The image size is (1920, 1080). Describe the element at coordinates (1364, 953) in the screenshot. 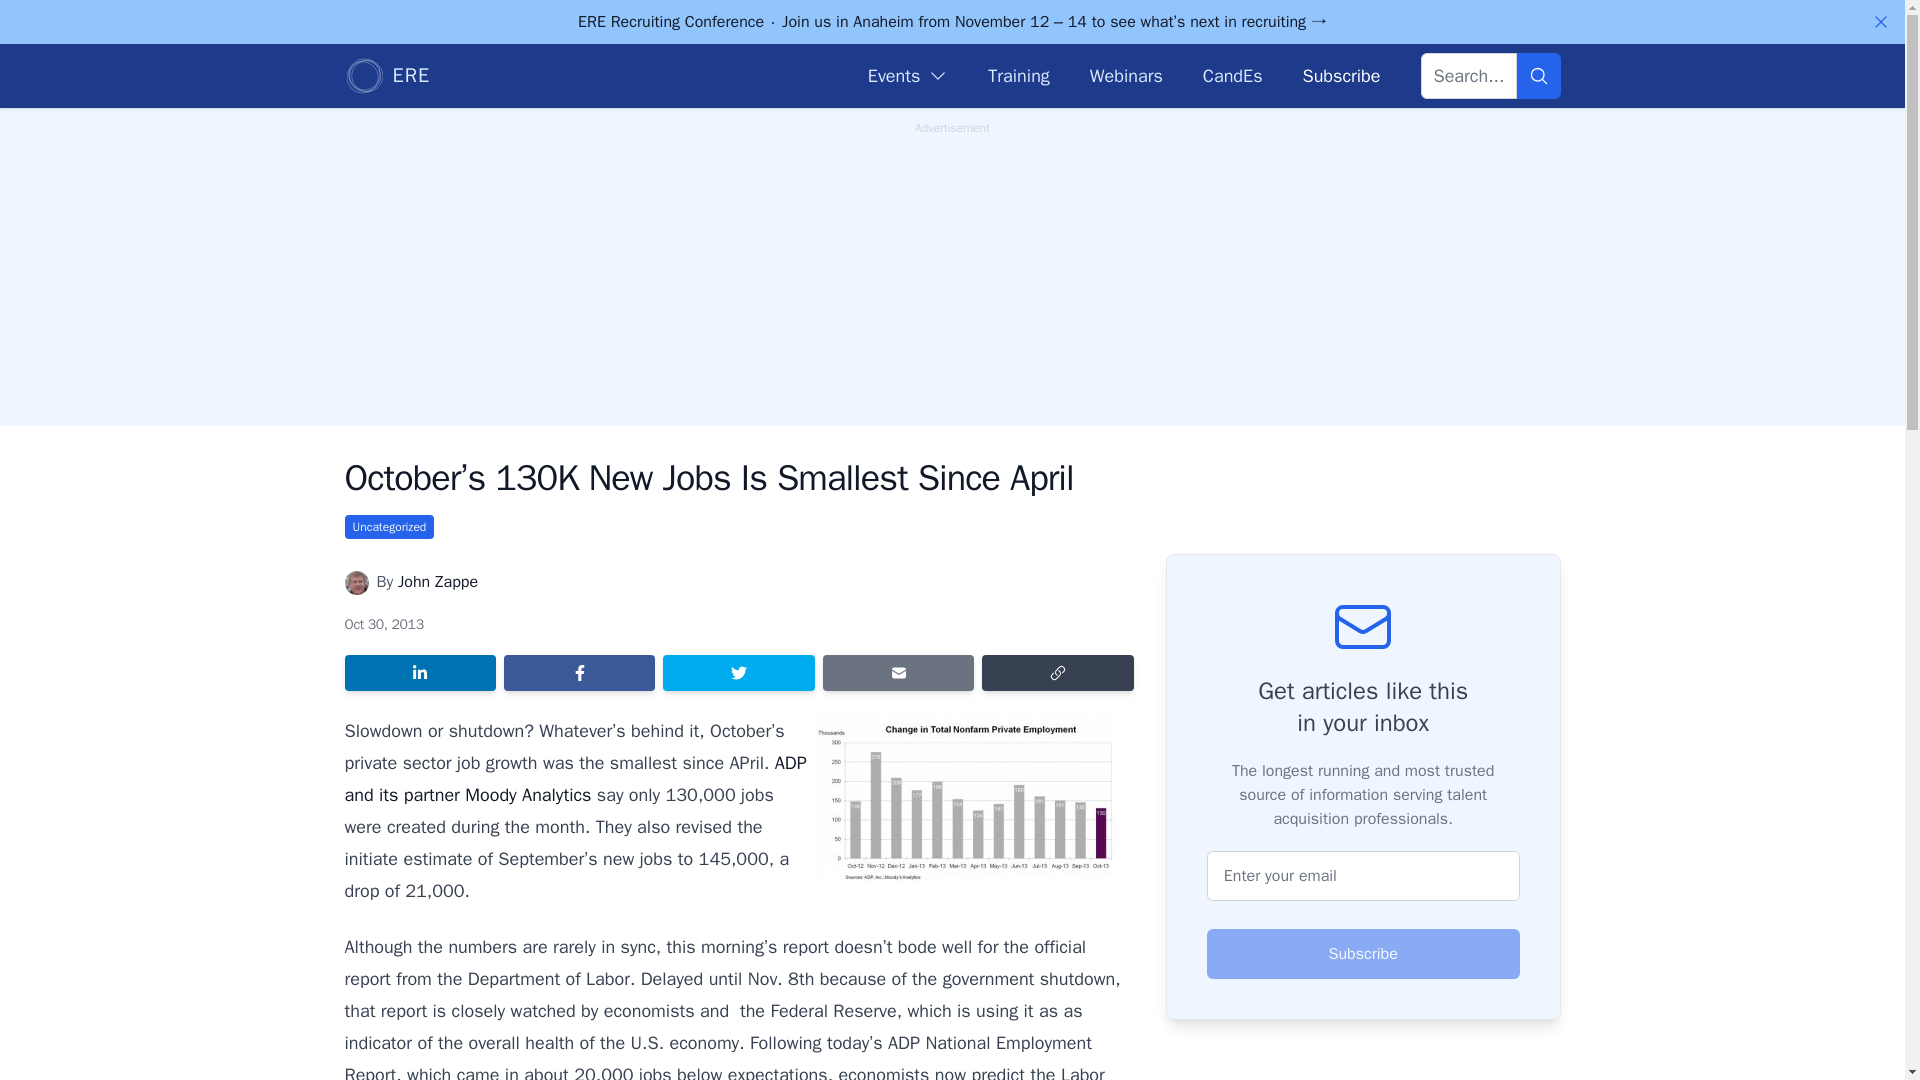

I see `Subscribe` at that location.